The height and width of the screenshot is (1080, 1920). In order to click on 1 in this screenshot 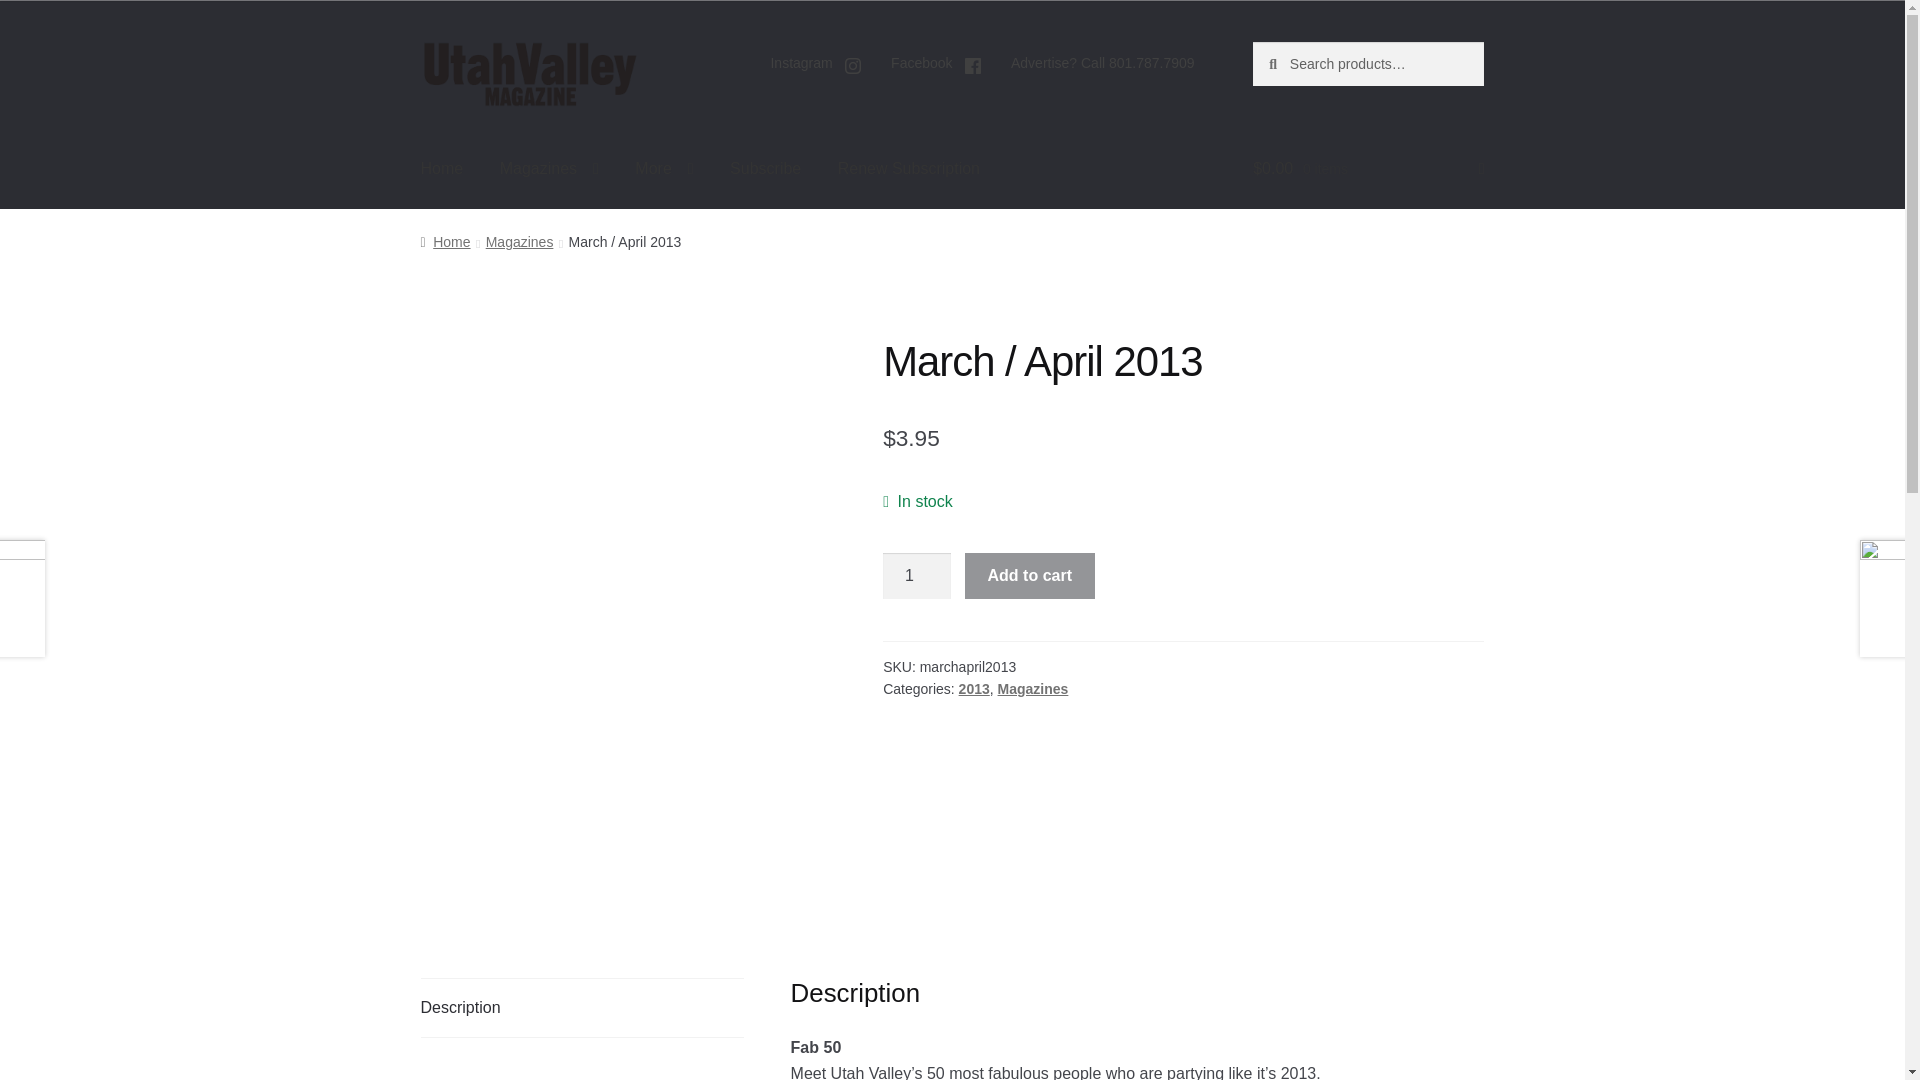, I will do `click(916, 576)`.